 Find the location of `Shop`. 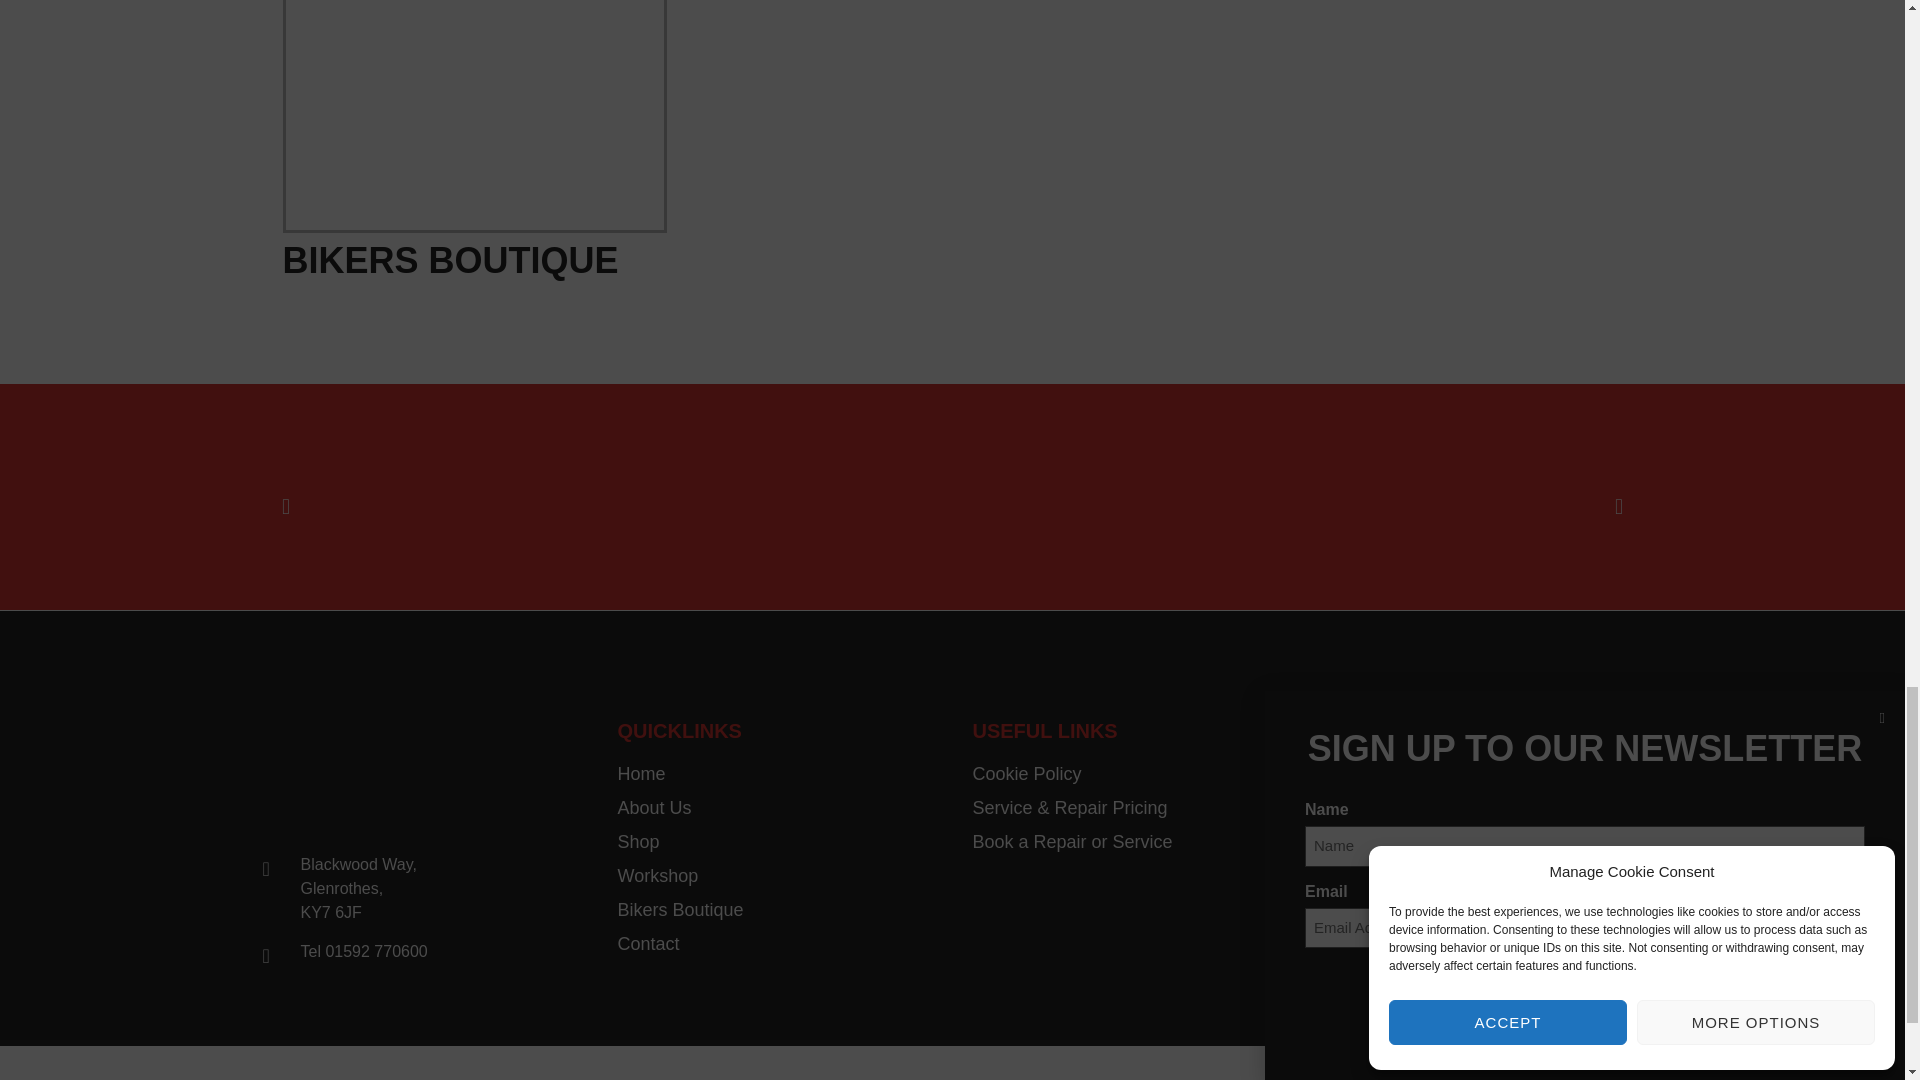

Shop is located at coordinates (776, 842).